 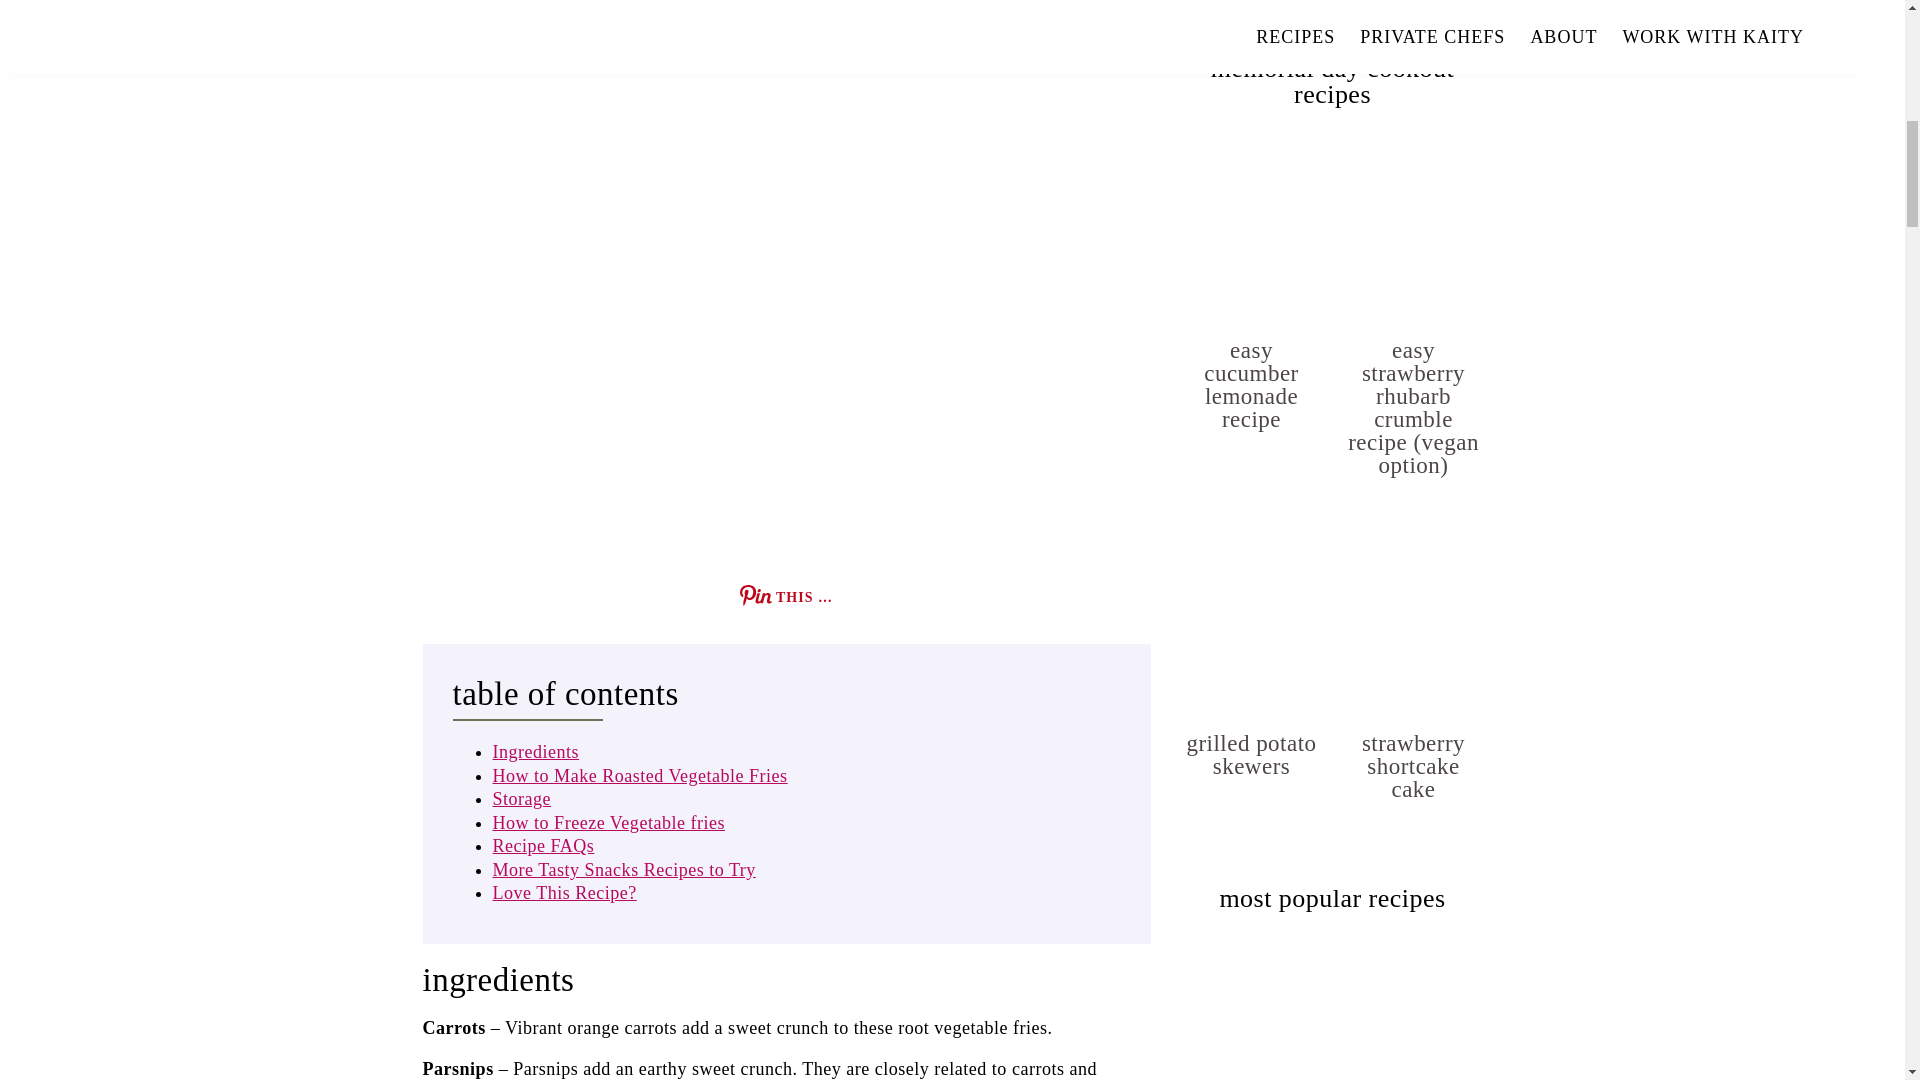 I want to click on Recipe FAQs, so click(x=542, y=846).